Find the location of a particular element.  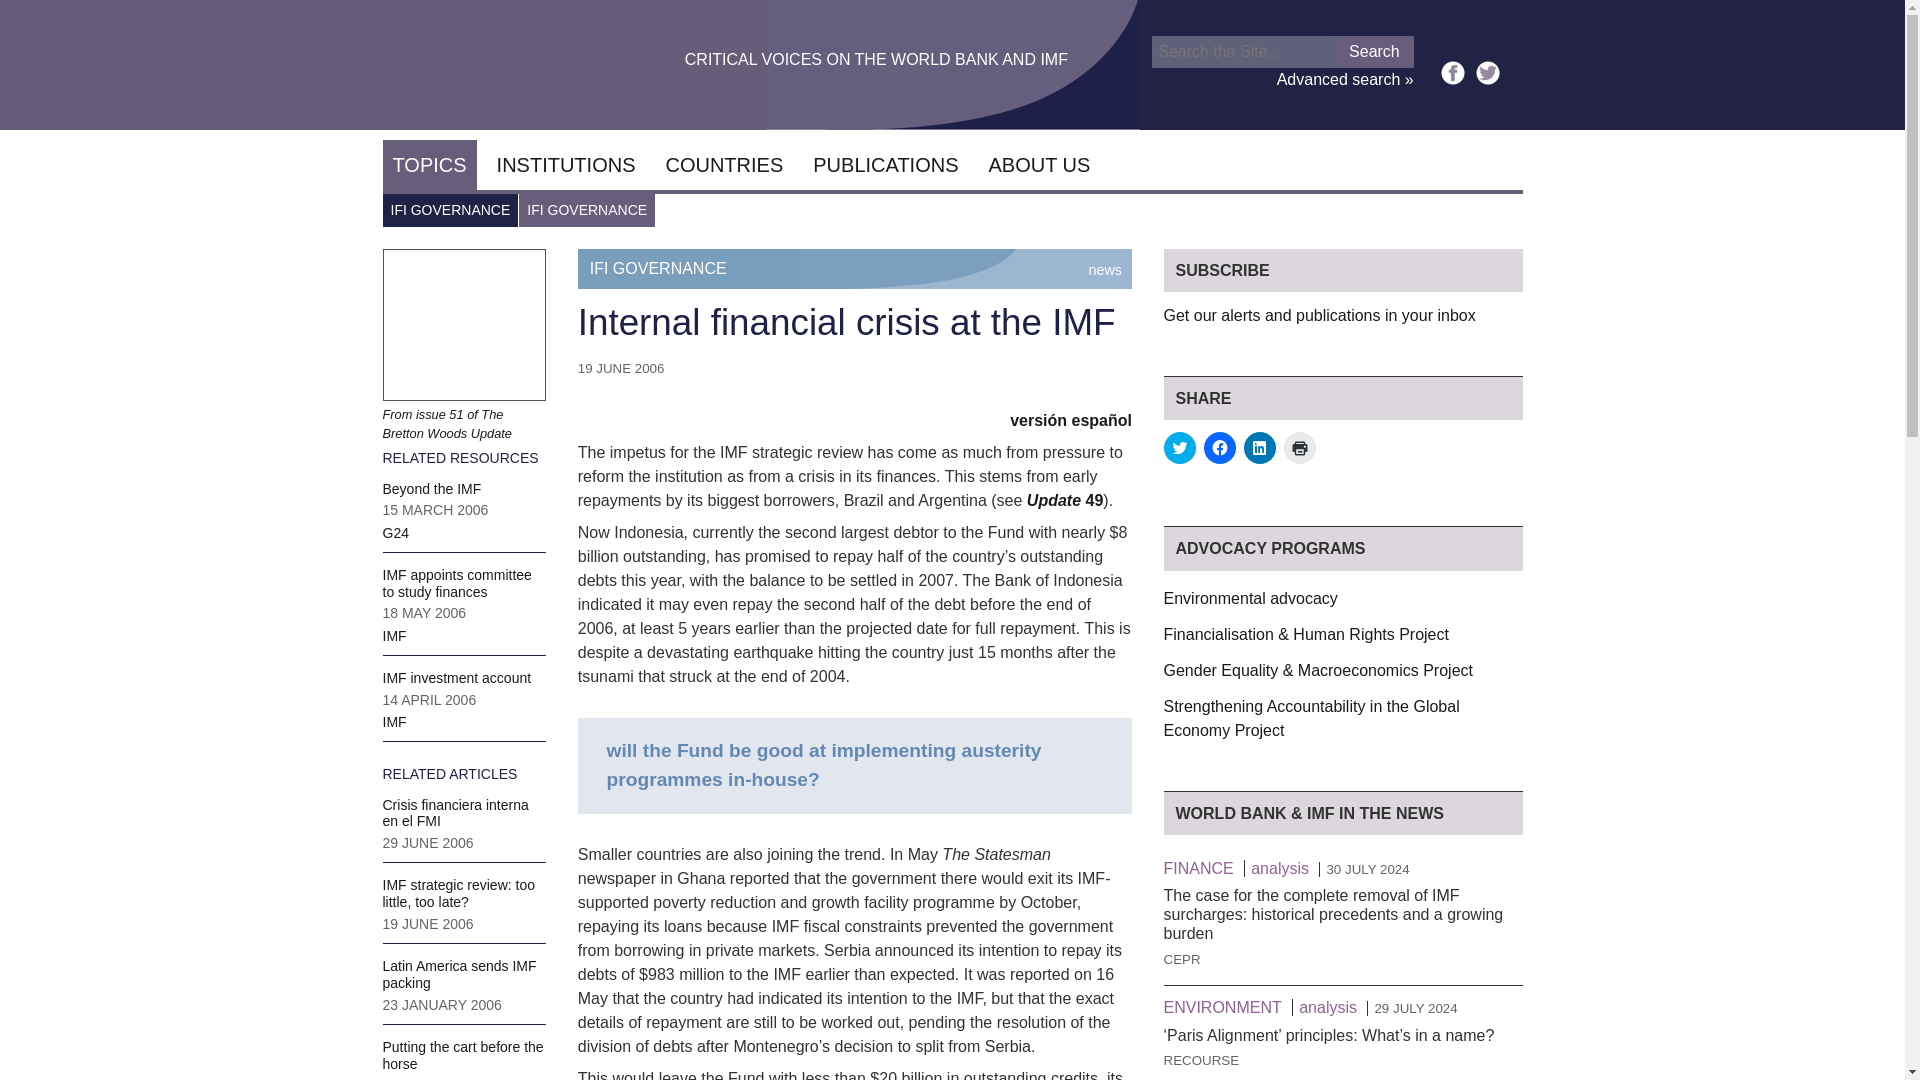

PUBLICATIONS is located at coordinates (884, 165).